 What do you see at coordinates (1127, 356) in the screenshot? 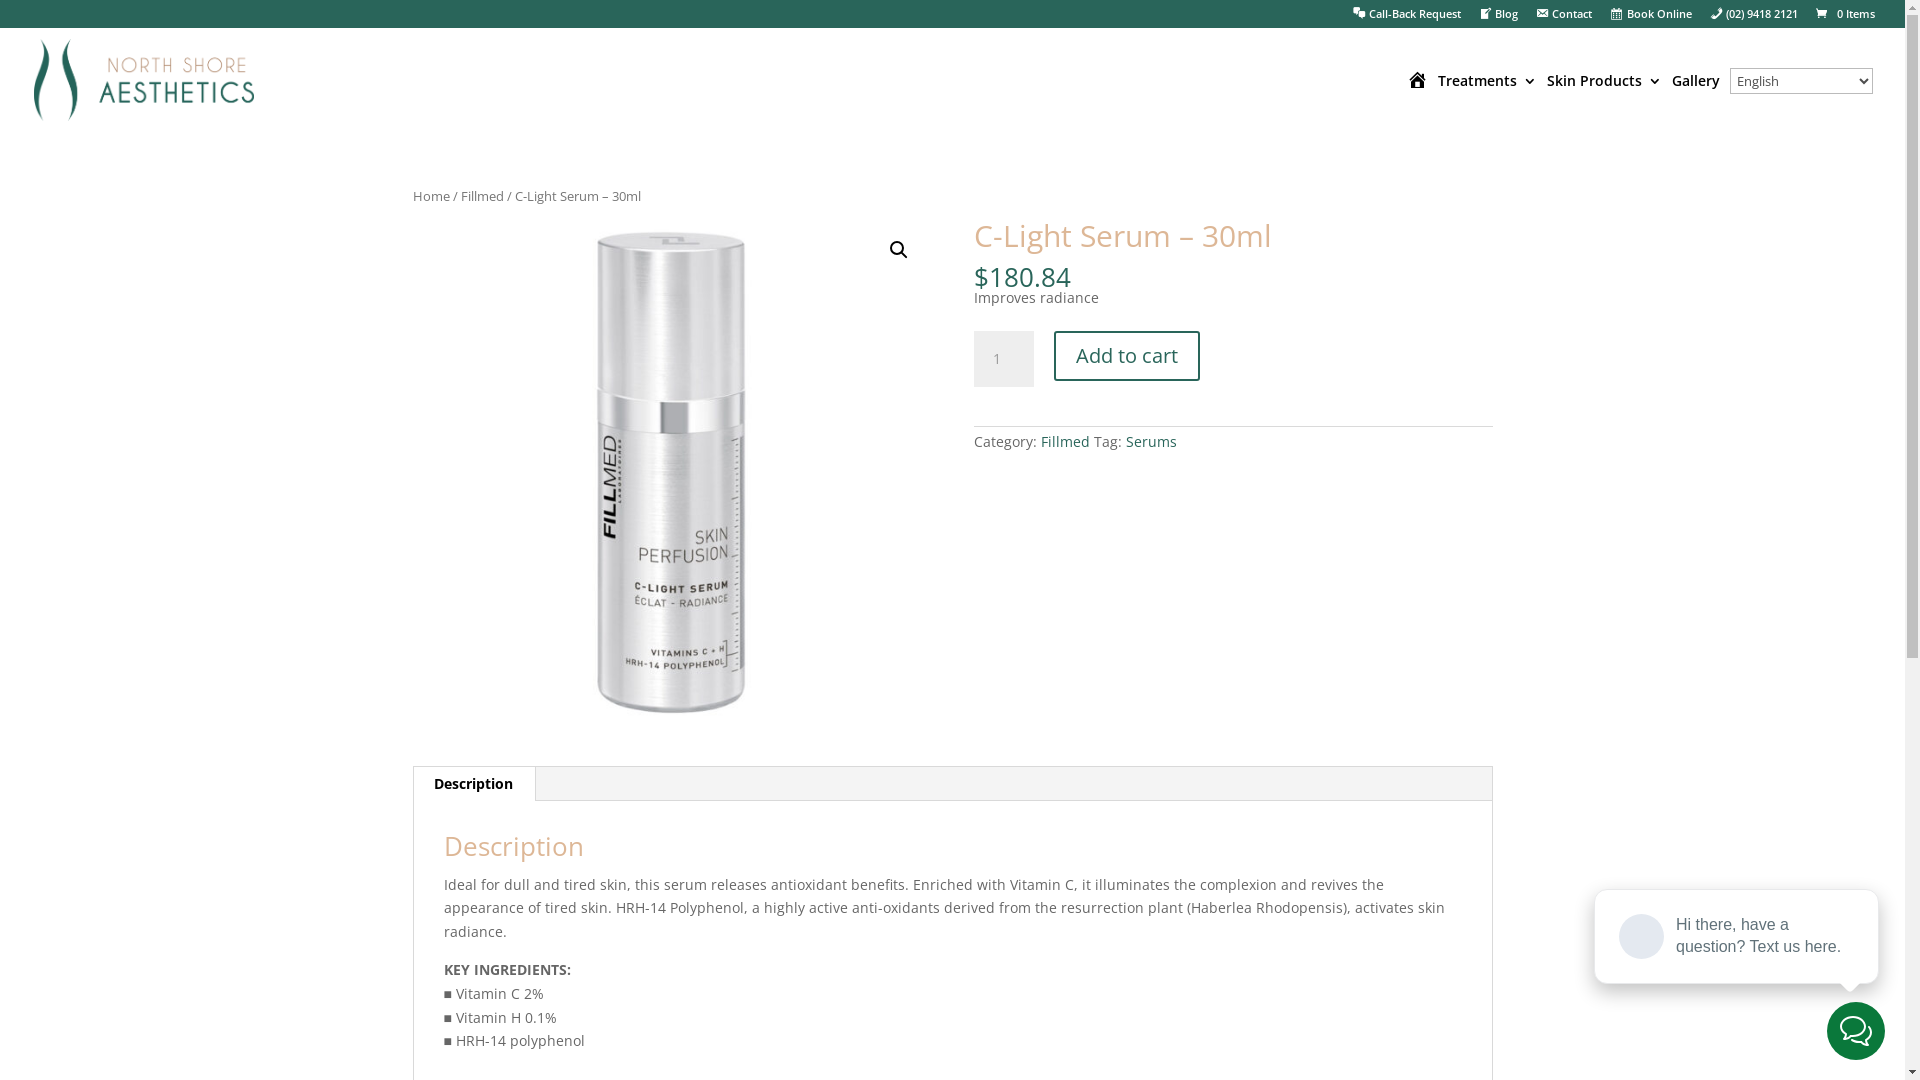
I see `Add to cart` at bounding box center [1127, 356].